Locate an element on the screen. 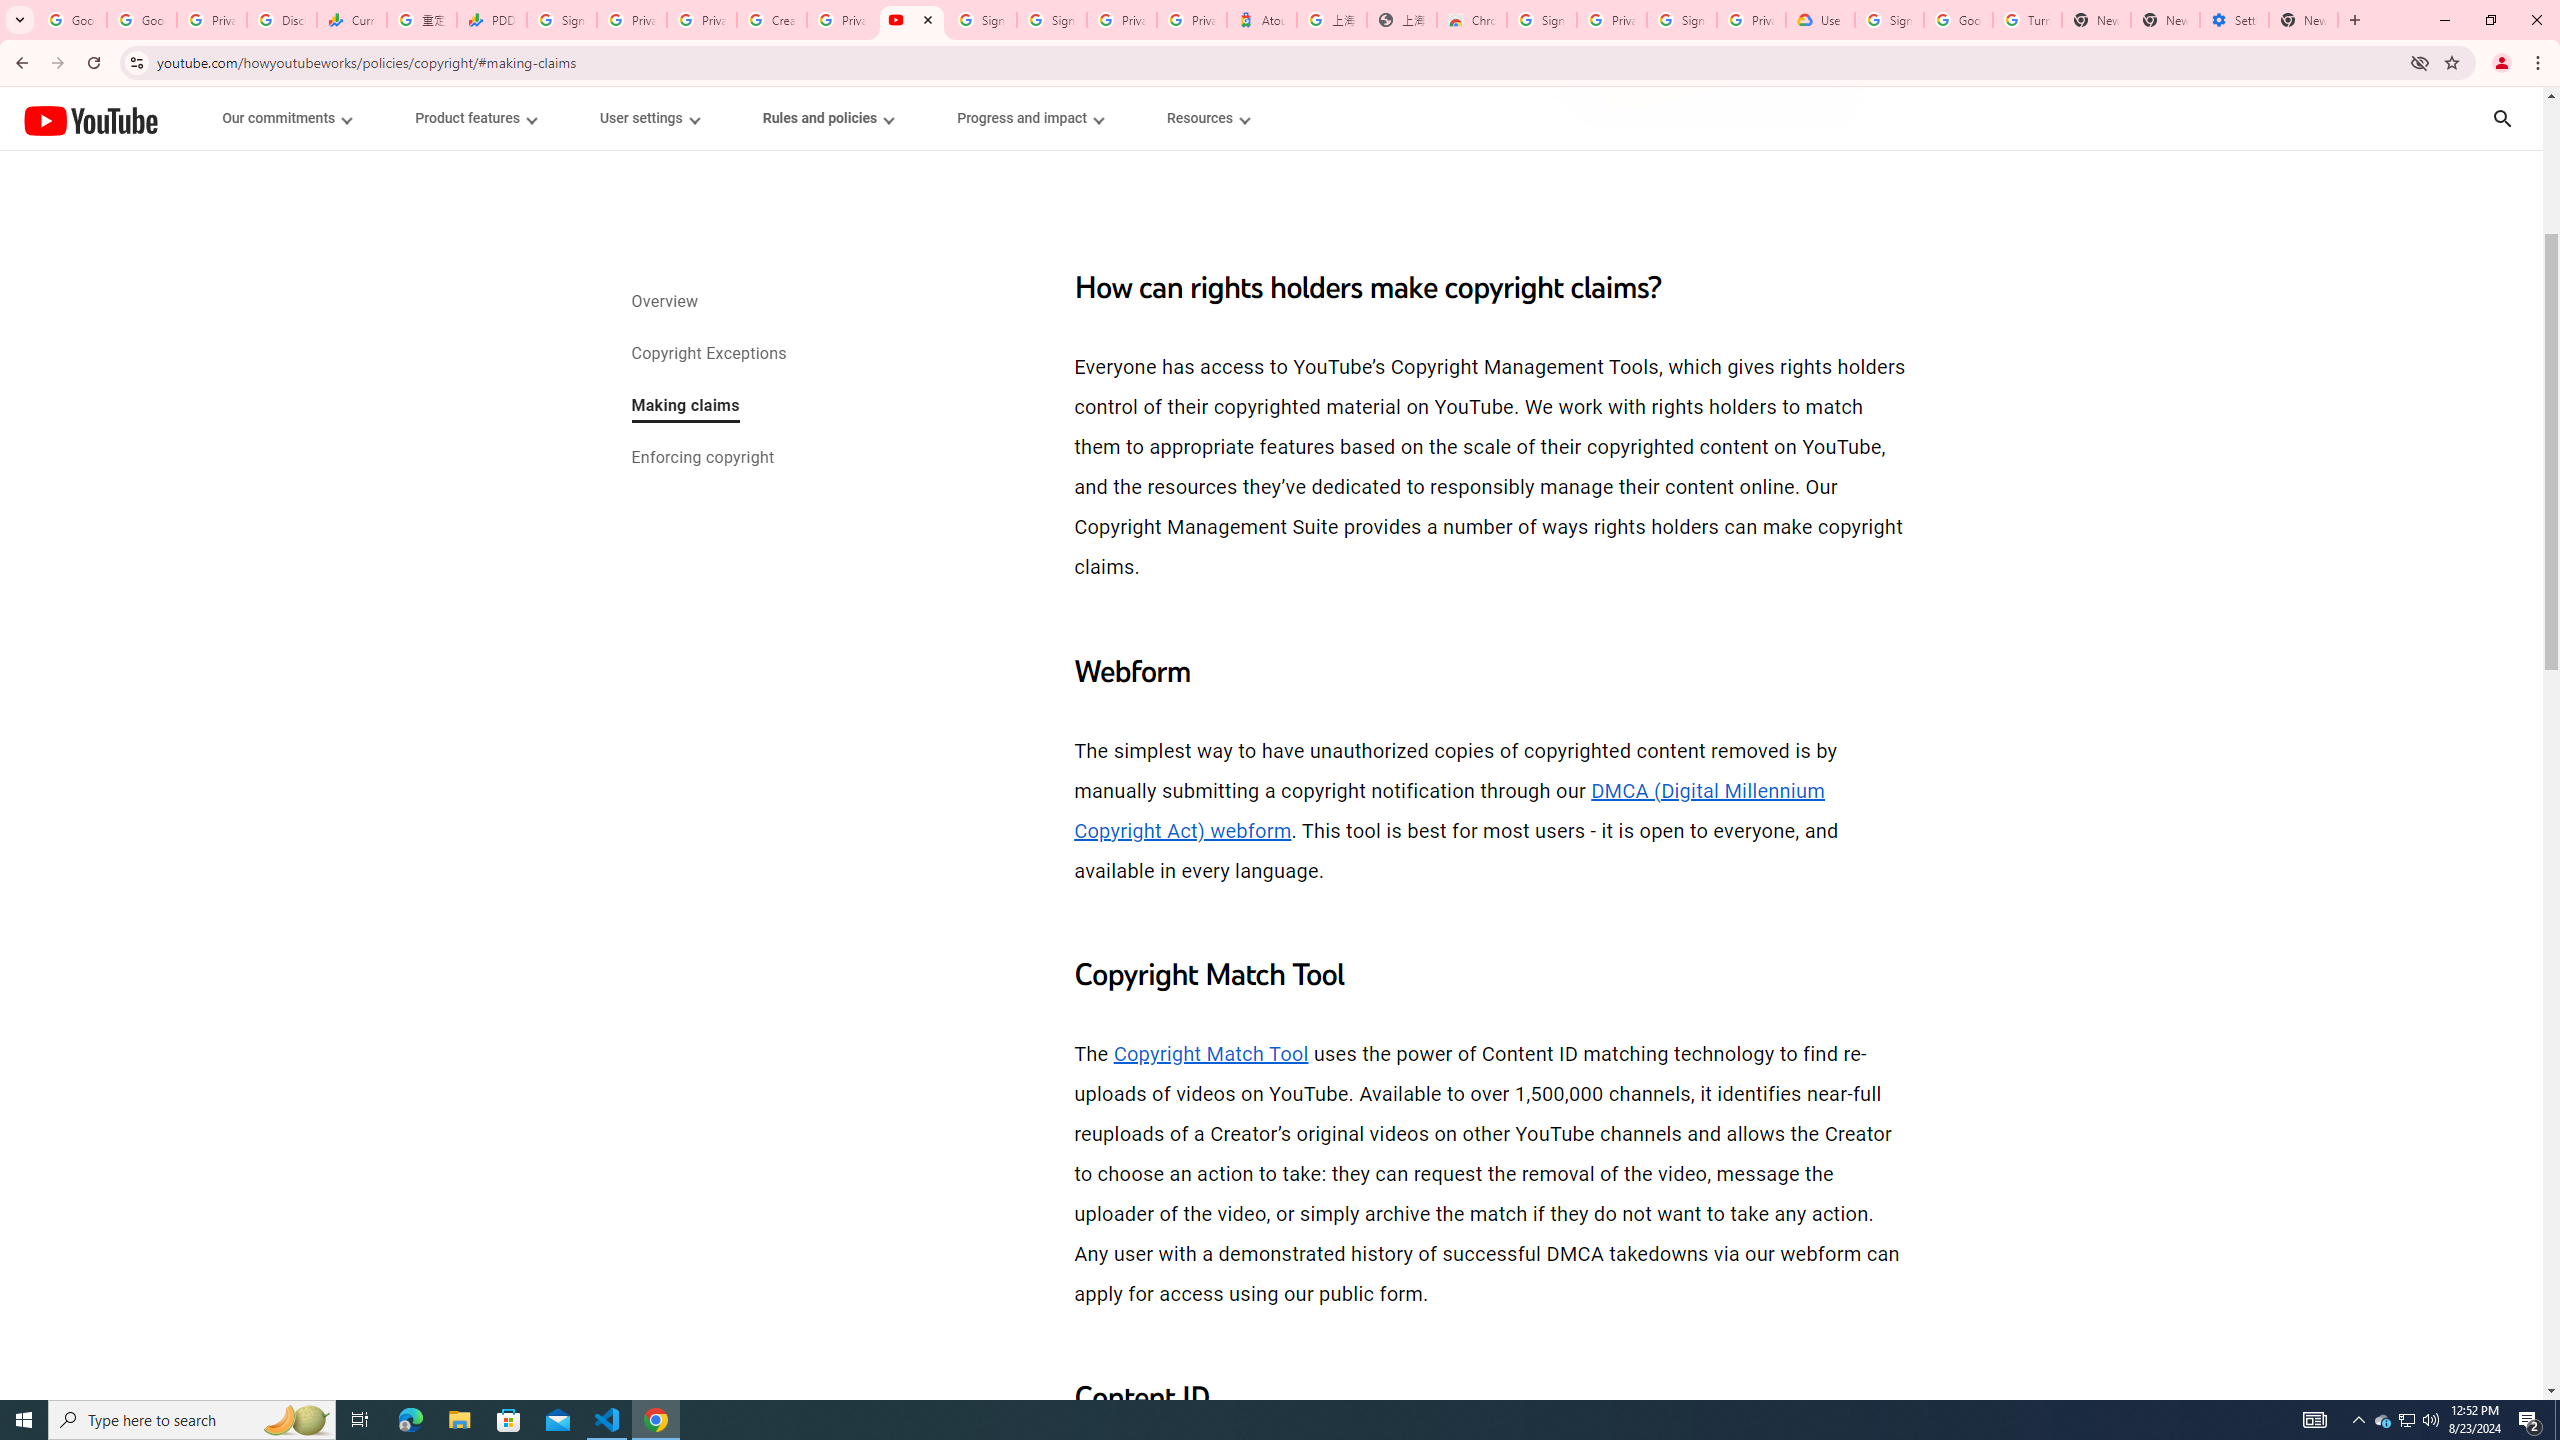 Image resolution: width=2560 pixels, height=1440 pixels. Settings - System is located at coordinates (2234, 20).